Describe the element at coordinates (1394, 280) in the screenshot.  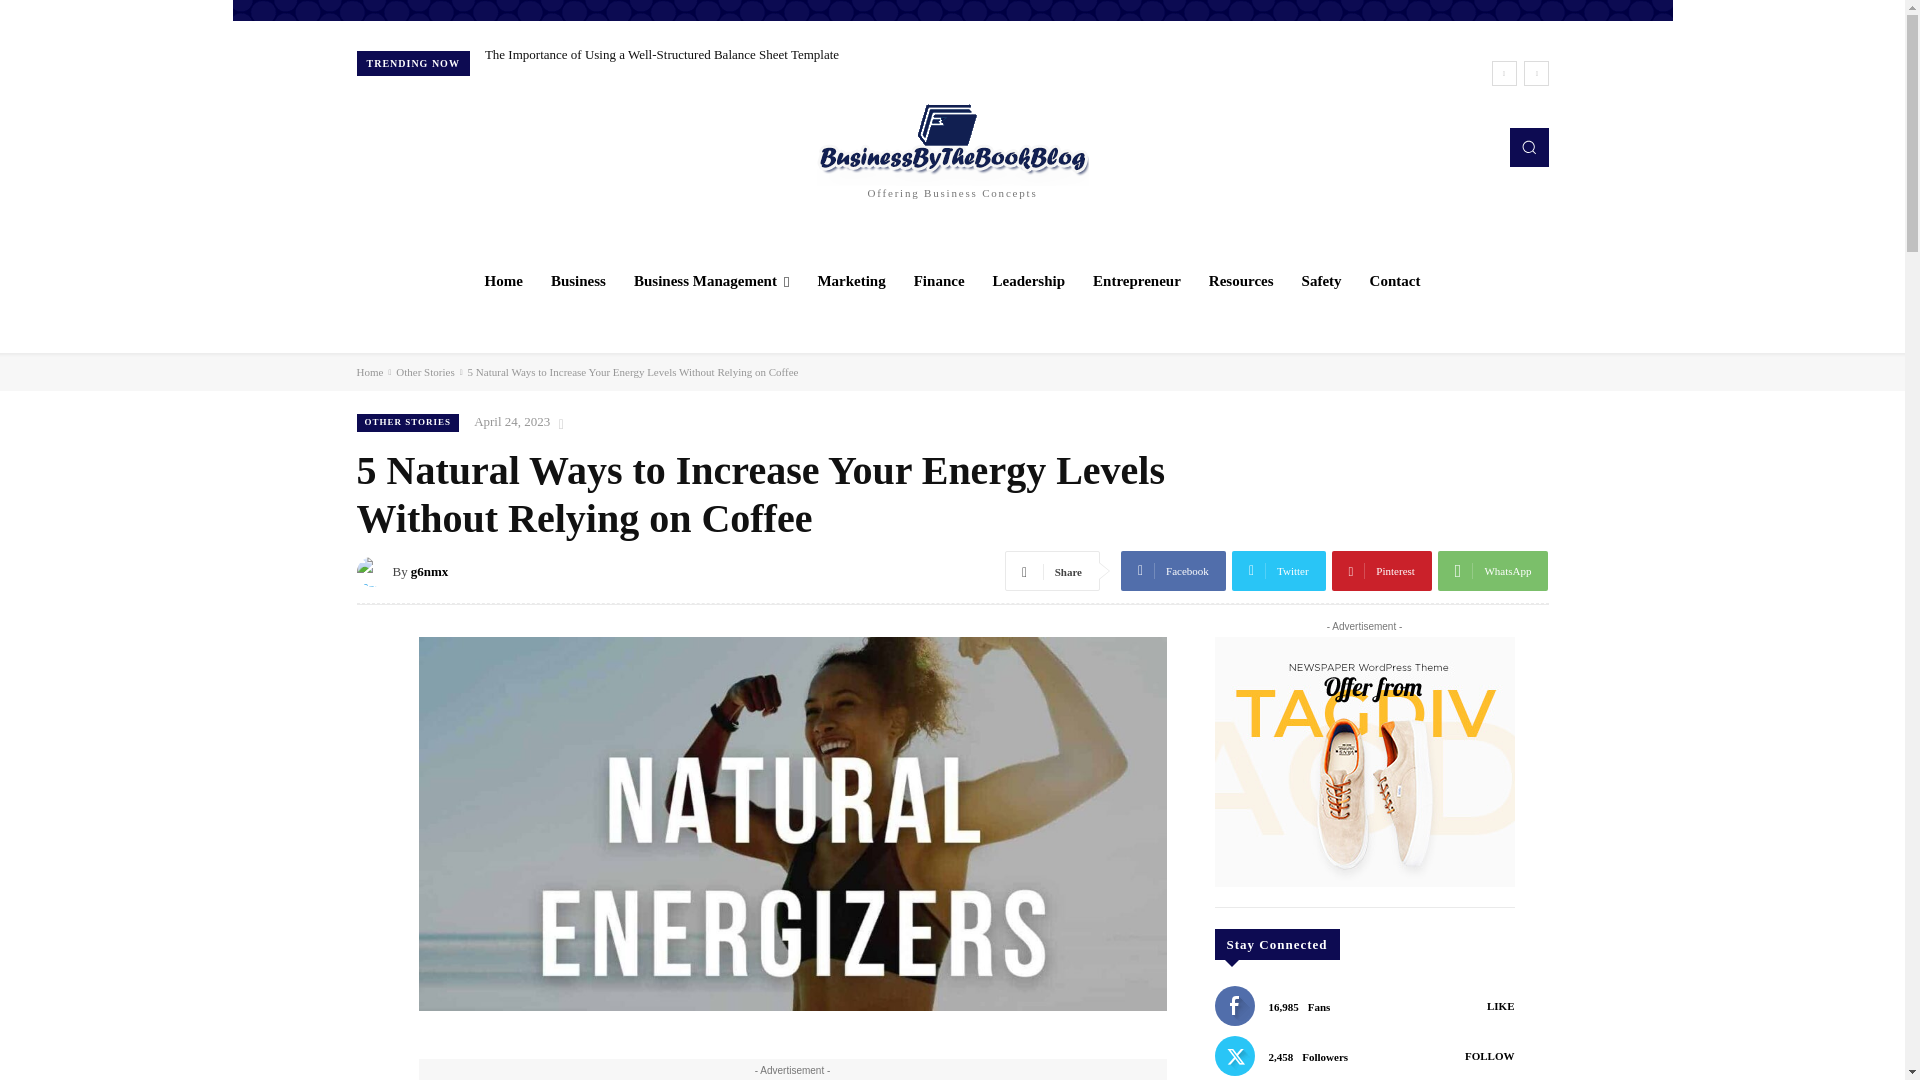
I see `Contact` at that location.